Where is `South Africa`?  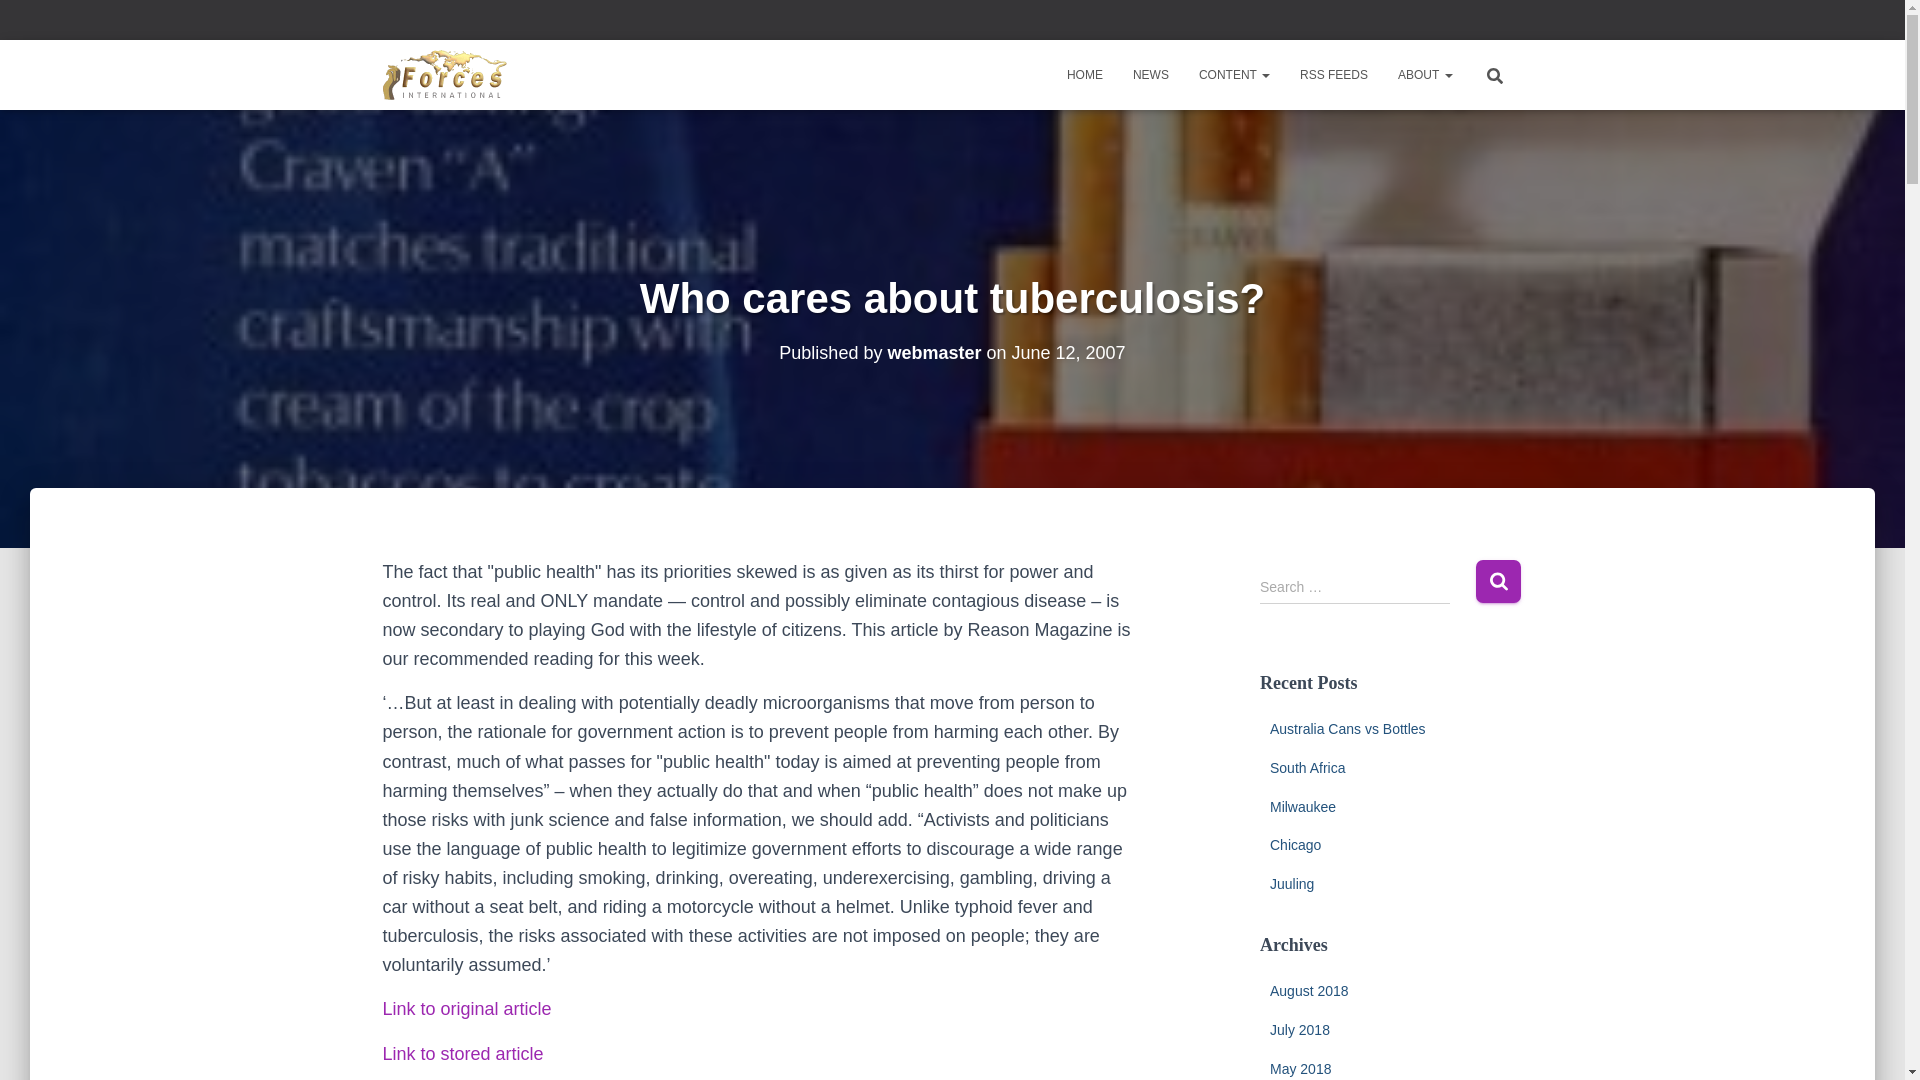 South Africa is located at coordinates (1307, 768).